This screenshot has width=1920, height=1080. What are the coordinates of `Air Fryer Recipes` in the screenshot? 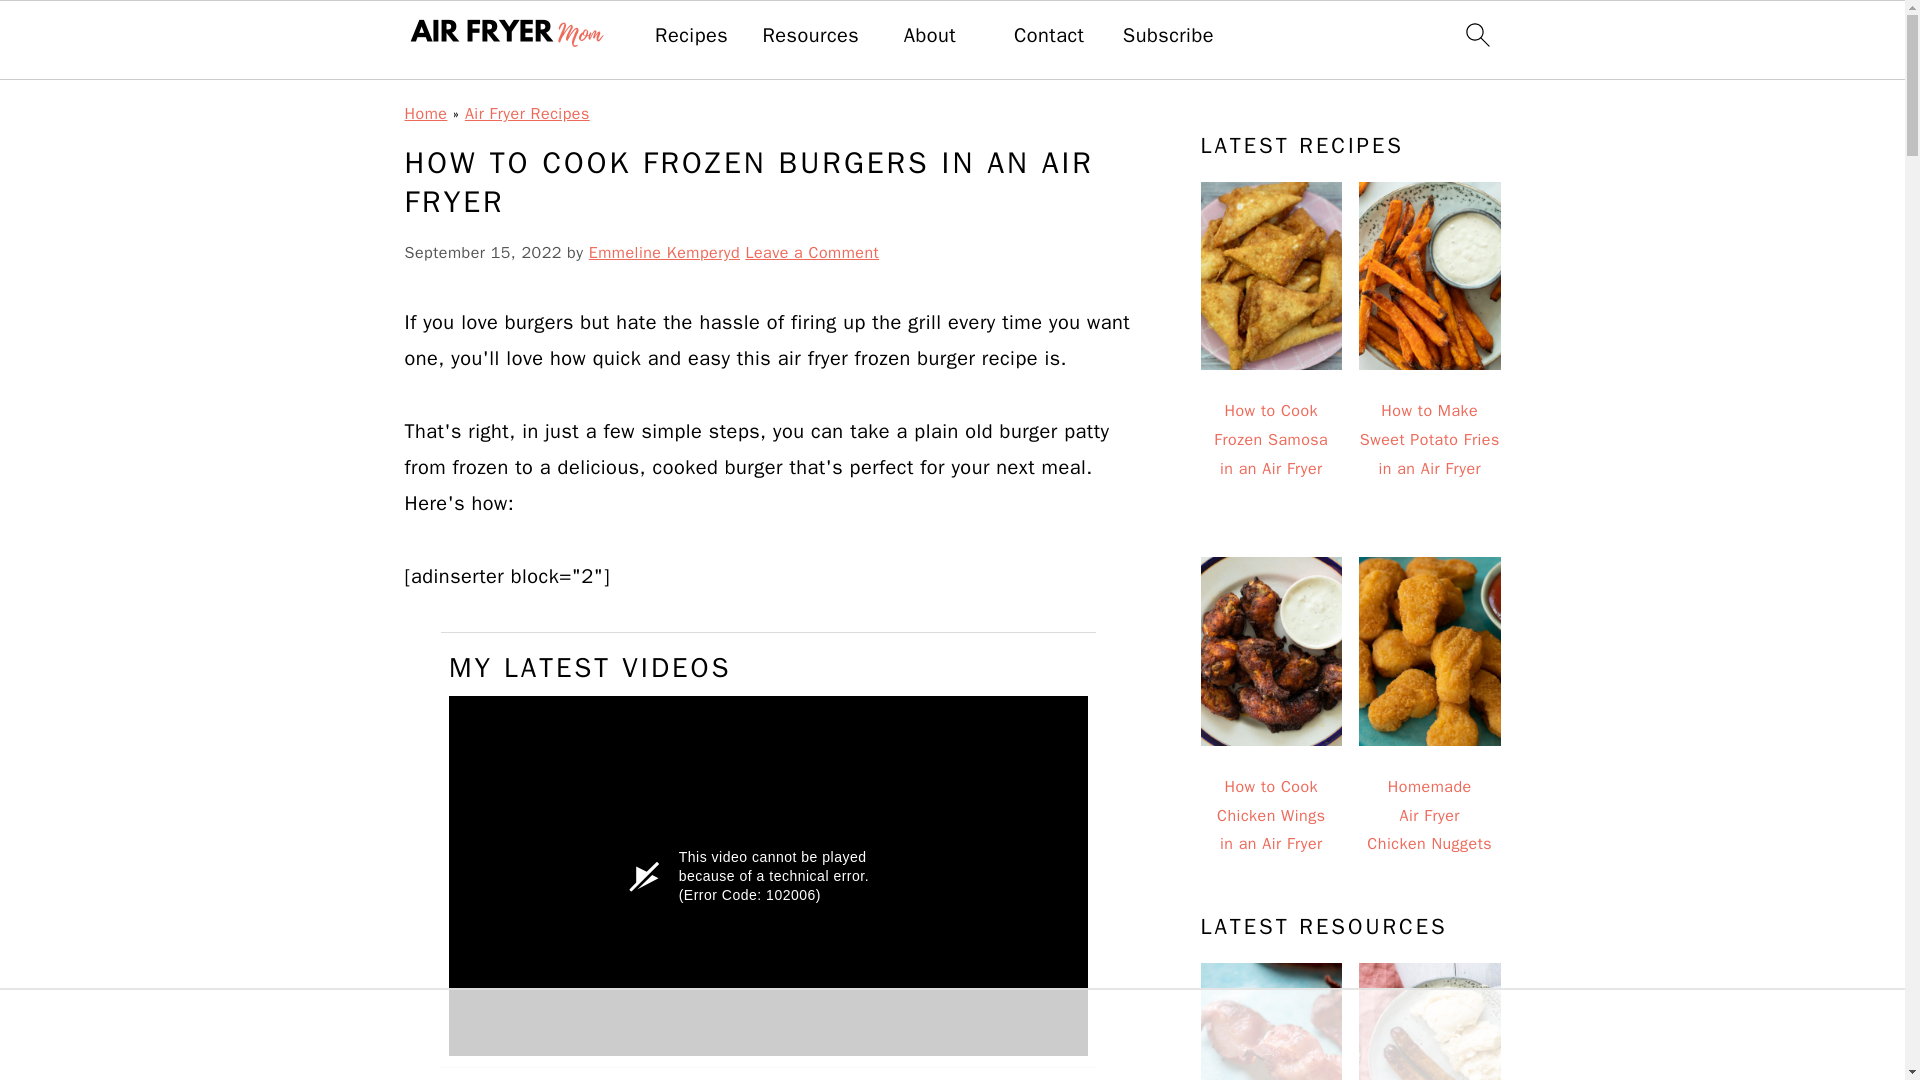 It's located at (526, 114).